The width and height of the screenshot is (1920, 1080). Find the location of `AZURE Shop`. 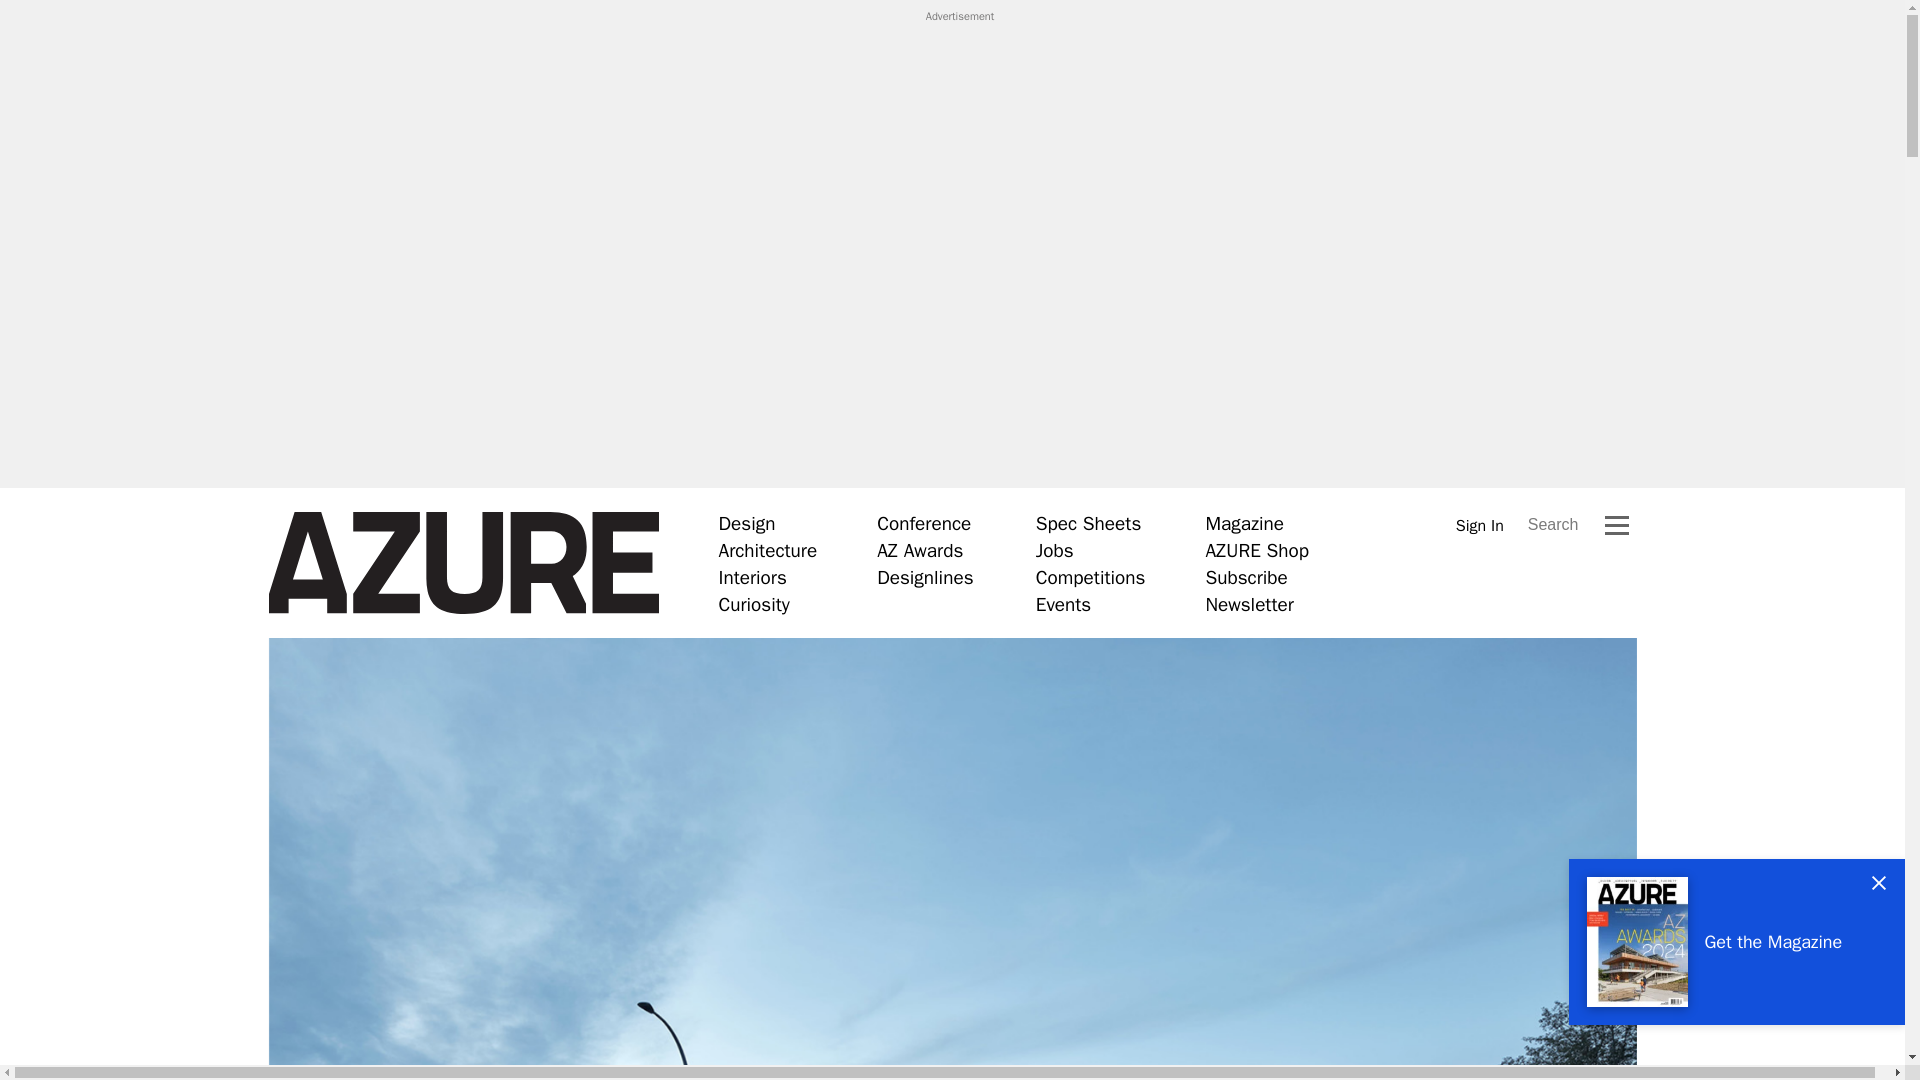

AZURE Shop is located at coordinates (1257, 550).